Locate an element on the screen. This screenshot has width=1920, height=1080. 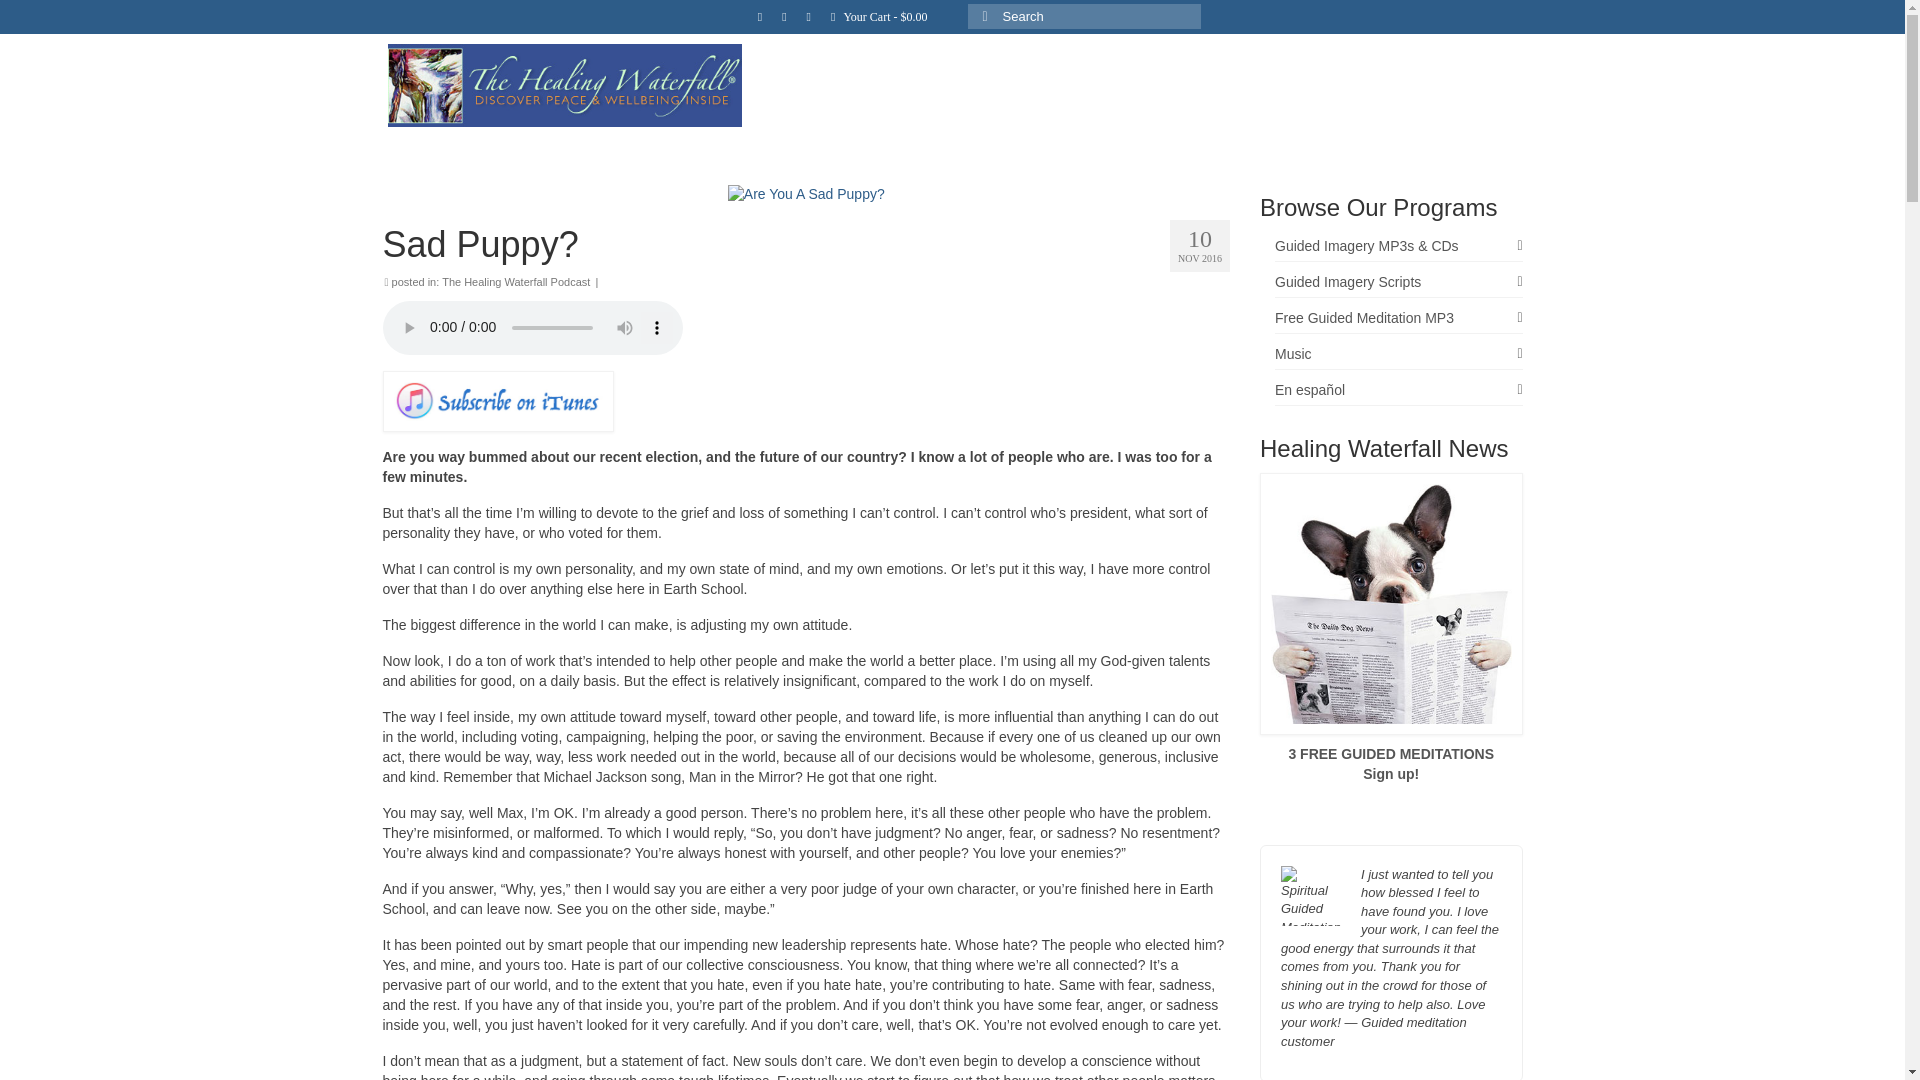
GUIDED IMAGERY MP3 is located at coordinates (988, 116).